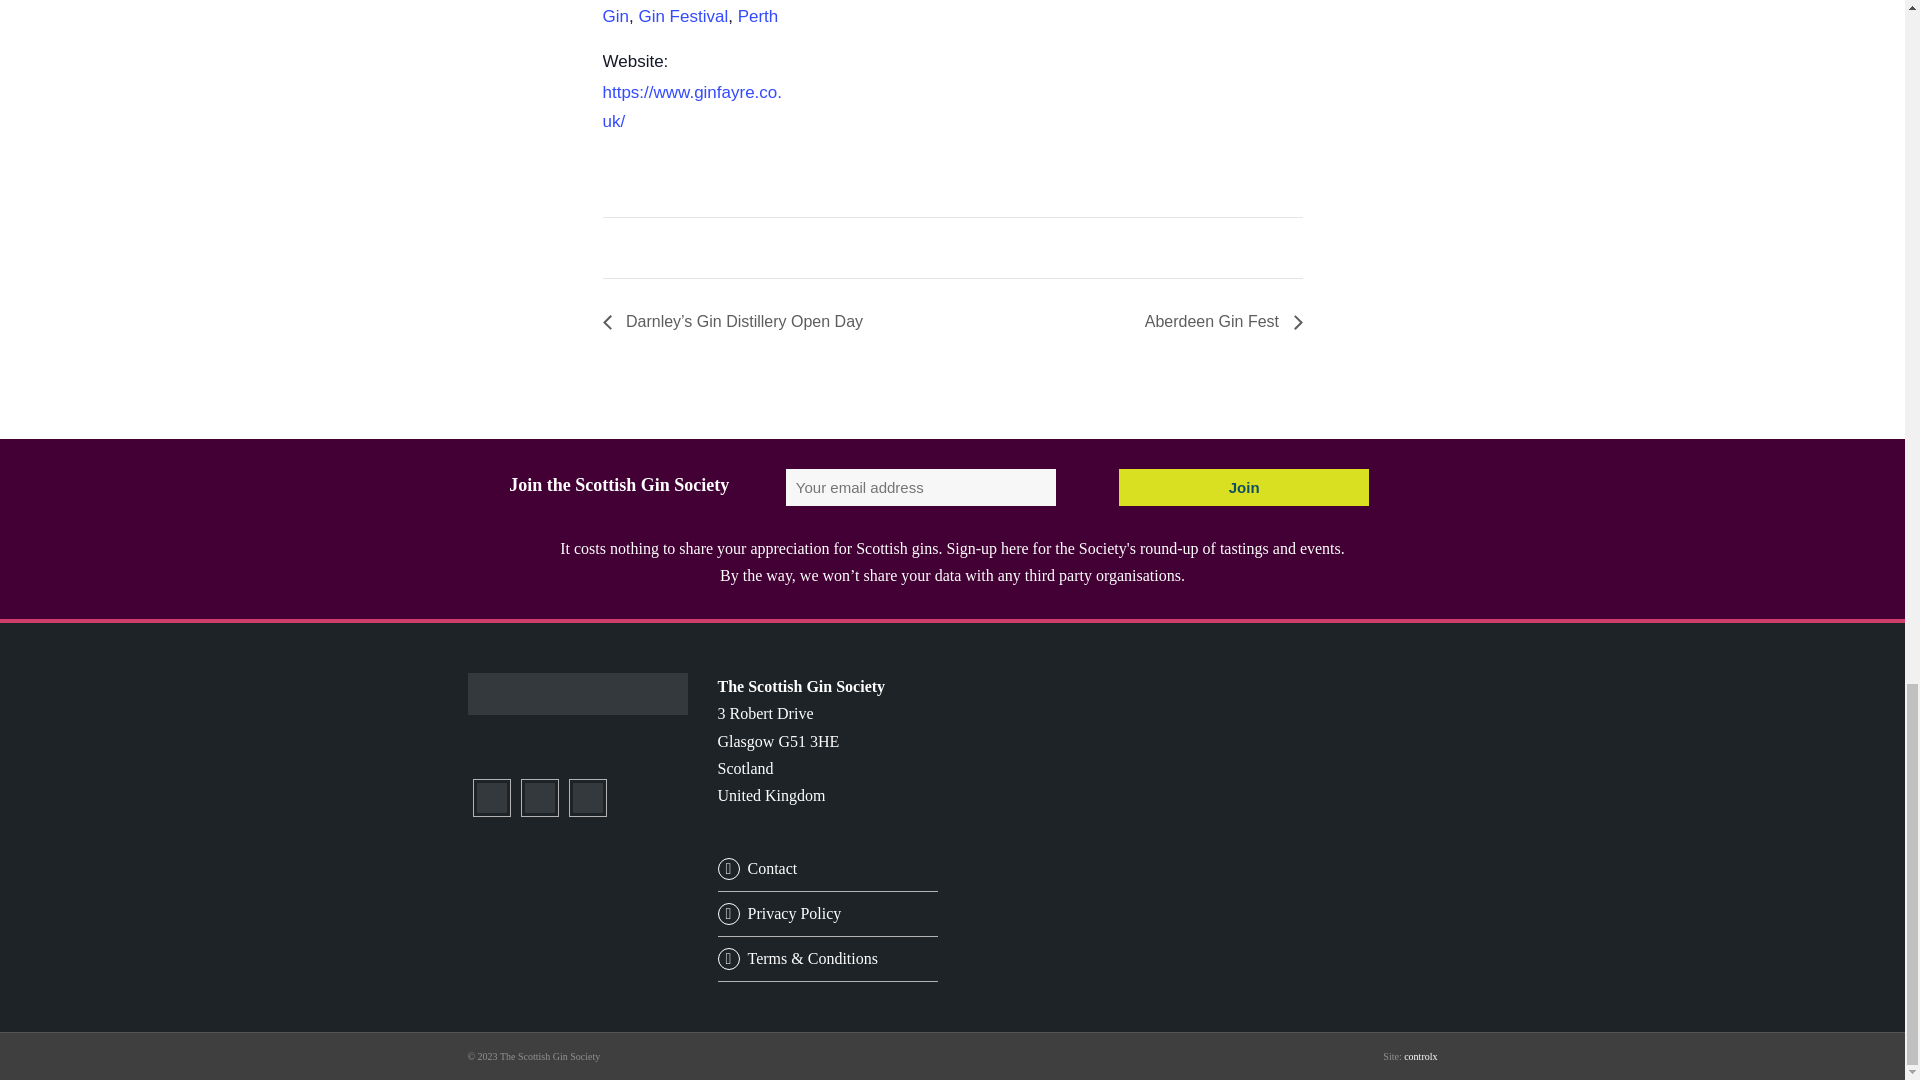 This screenshot has width=1920, height=1080. What do you see at coordinates (682, 16) in the screenshot?
I see `Gin Festival` at bounding box center [682, 16].